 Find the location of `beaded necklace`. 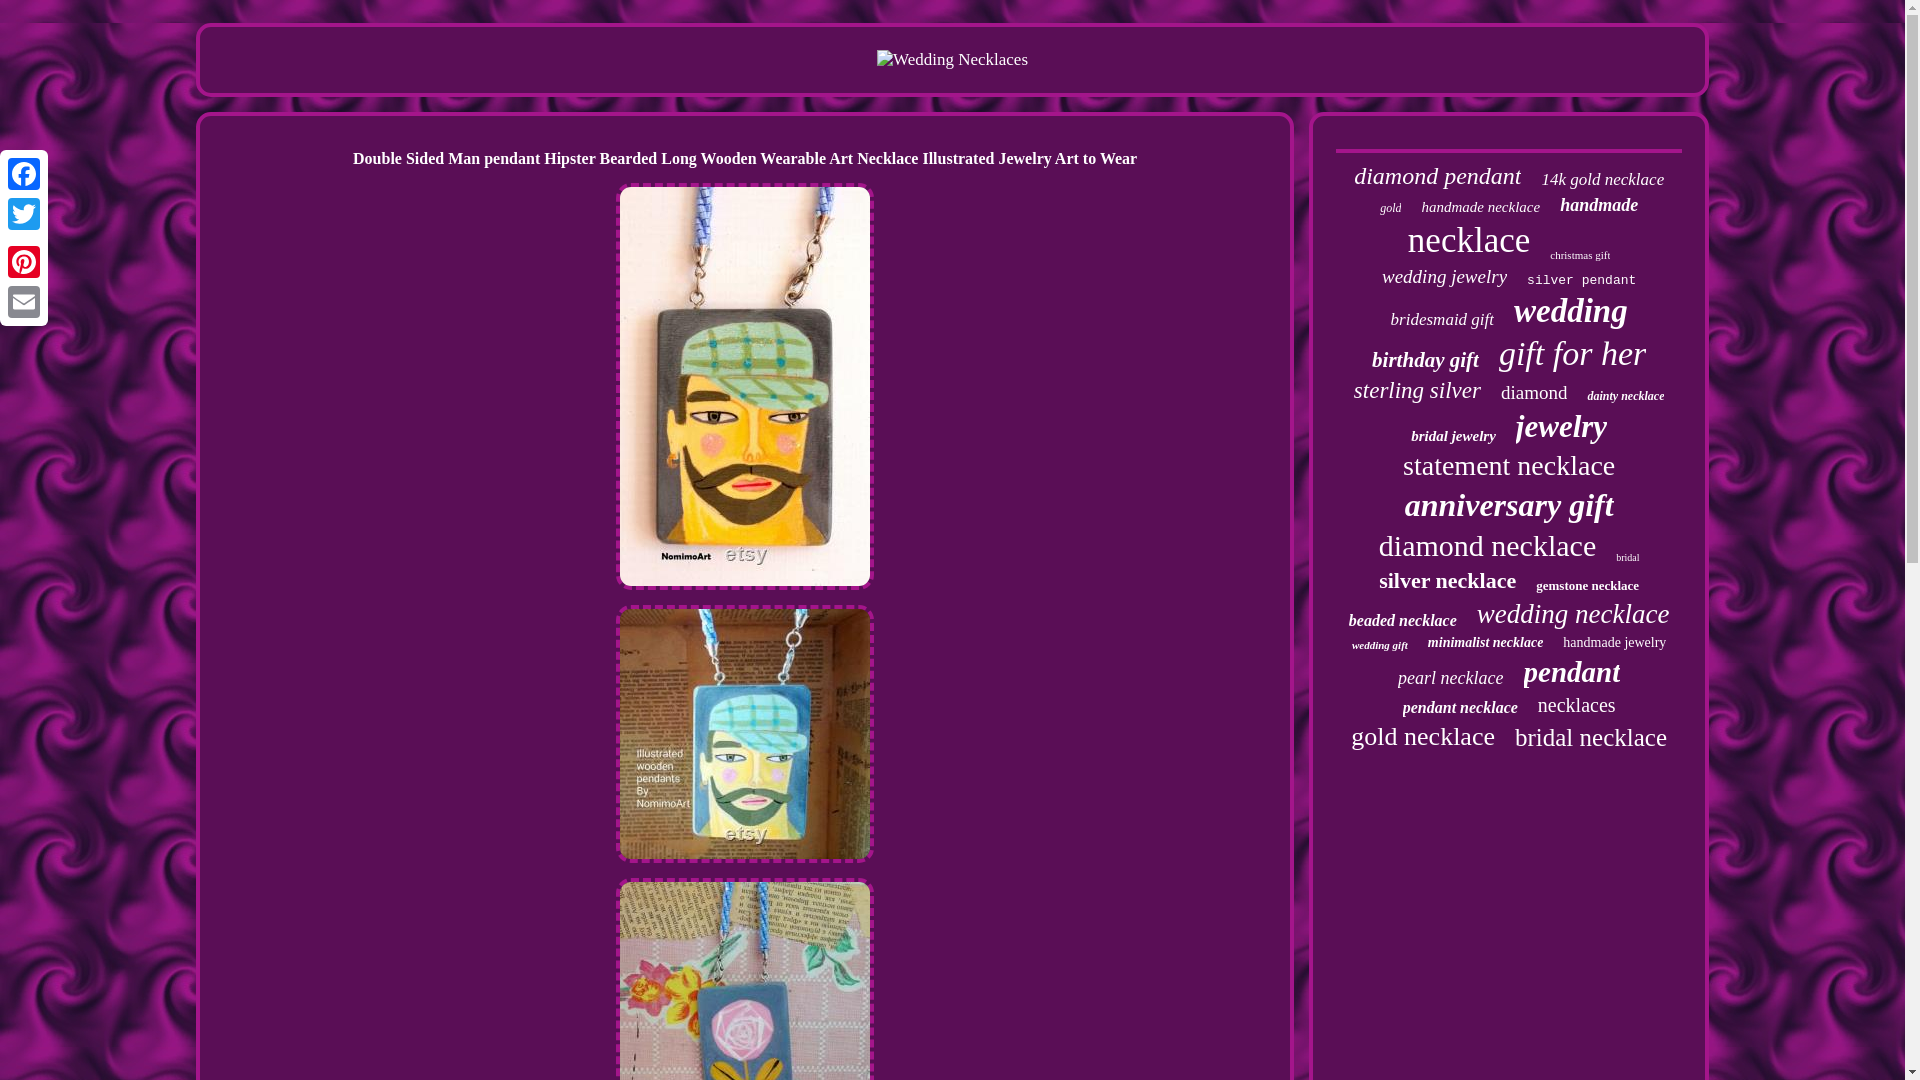

beaded necklace is located at coordinates (1403, 620).